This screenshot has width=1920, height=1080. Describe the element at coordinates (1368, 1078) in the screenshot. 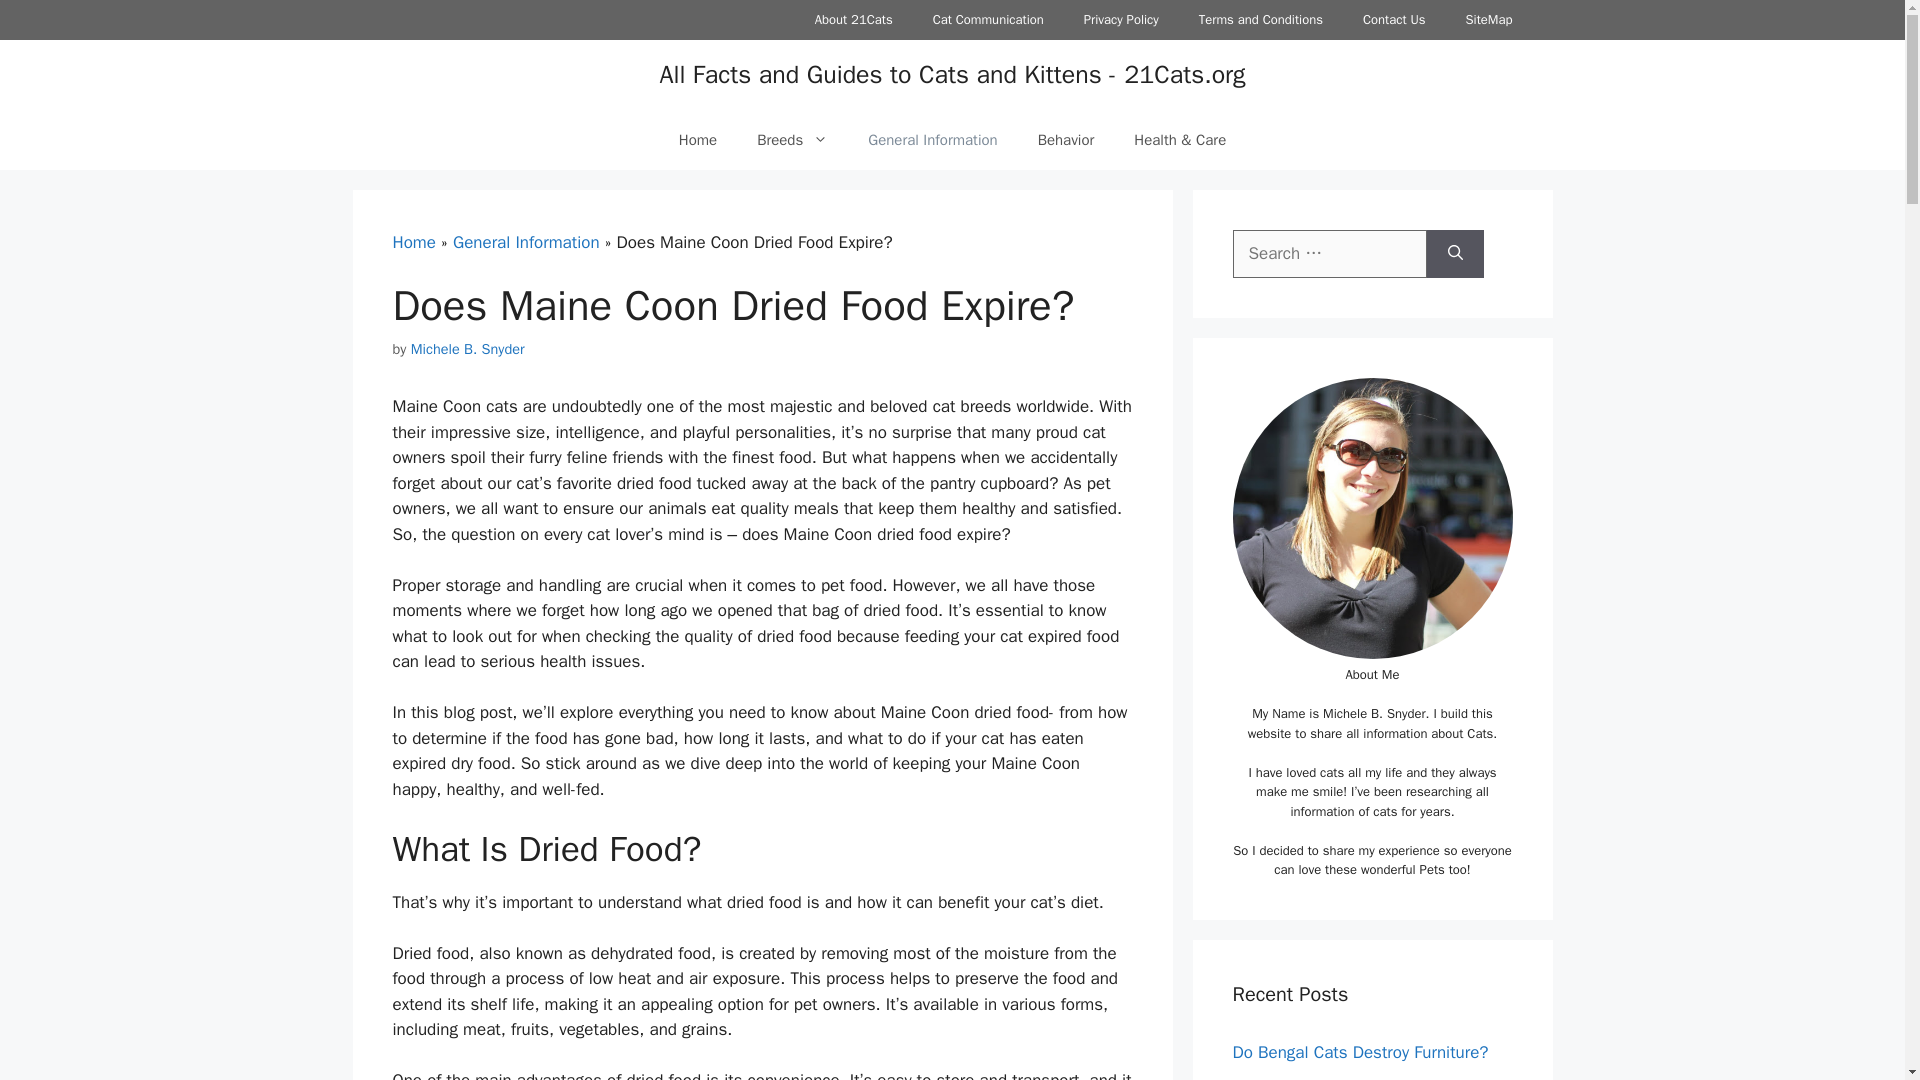

I see `Why Do Cats Have Funny 5 Minutes?` at that location.